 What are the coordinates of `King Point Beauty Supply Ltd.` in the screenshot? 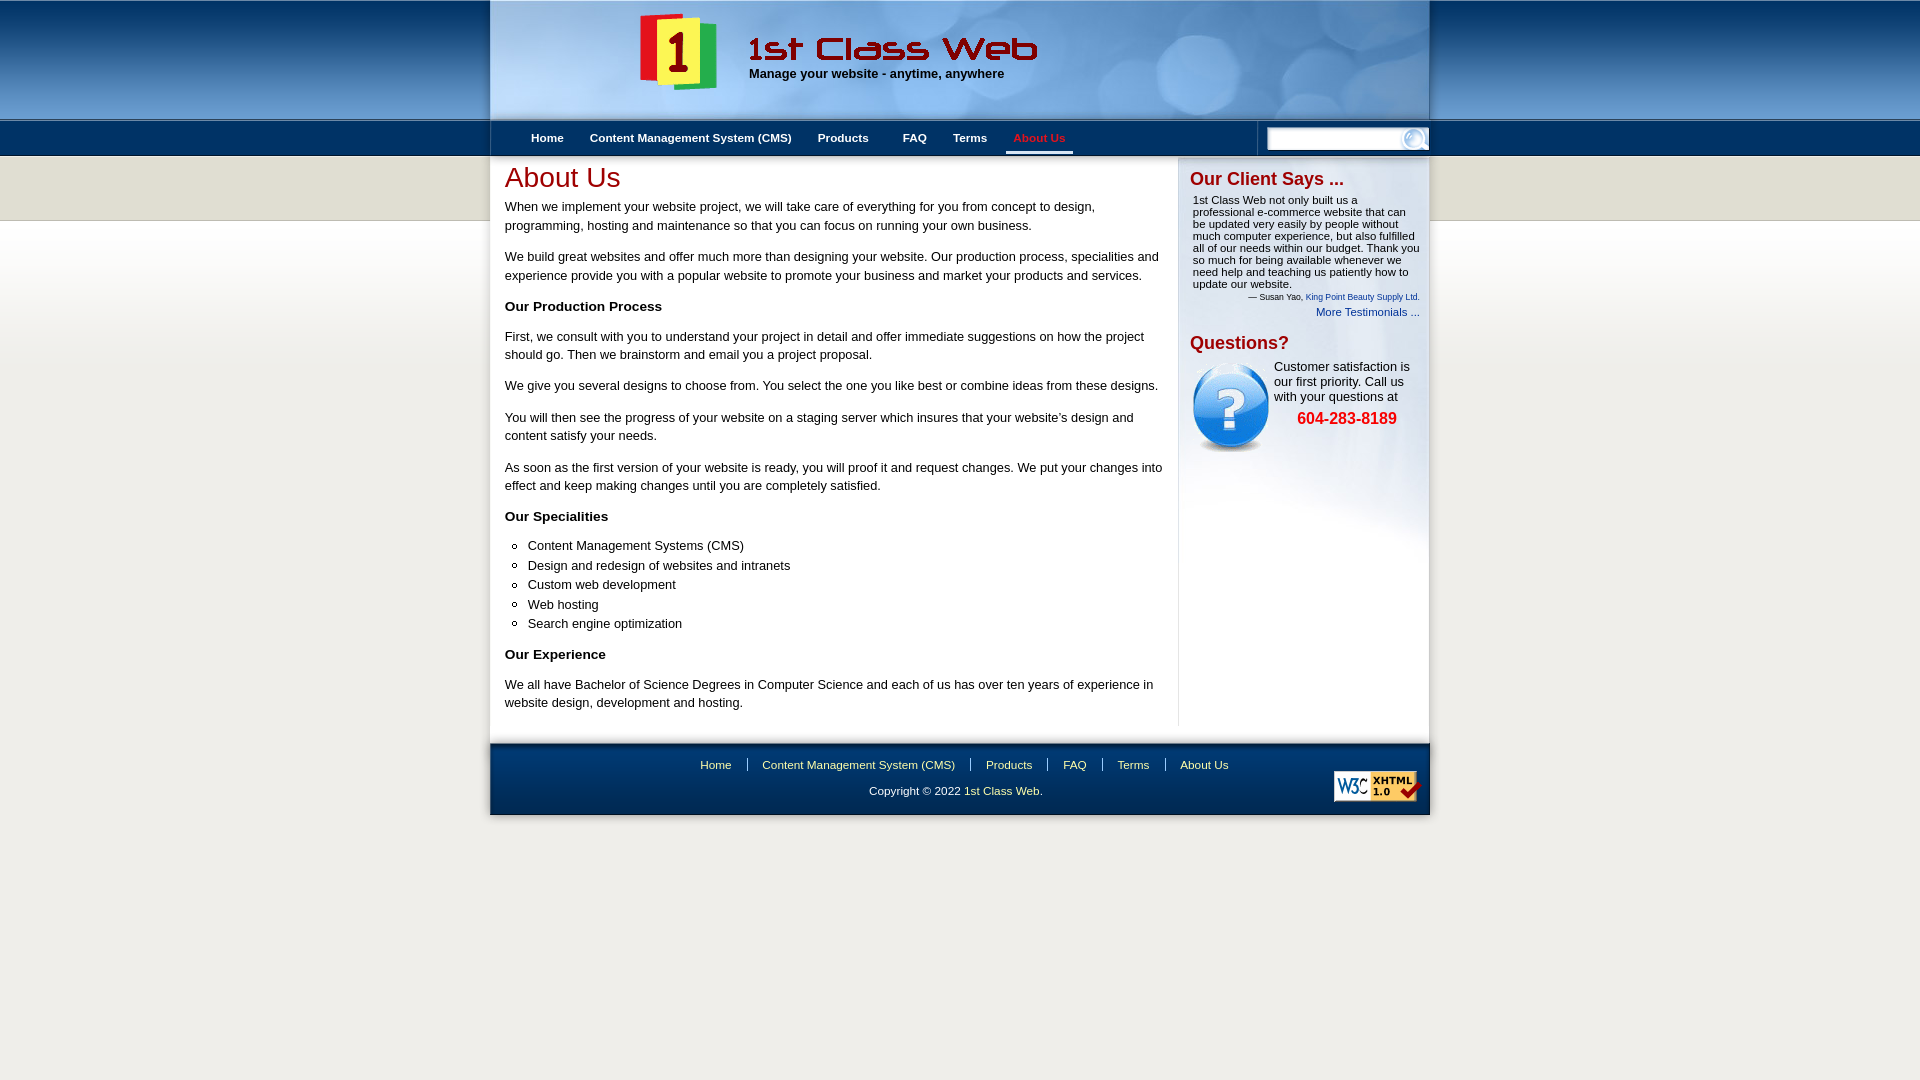 It's located at (1363, 297).